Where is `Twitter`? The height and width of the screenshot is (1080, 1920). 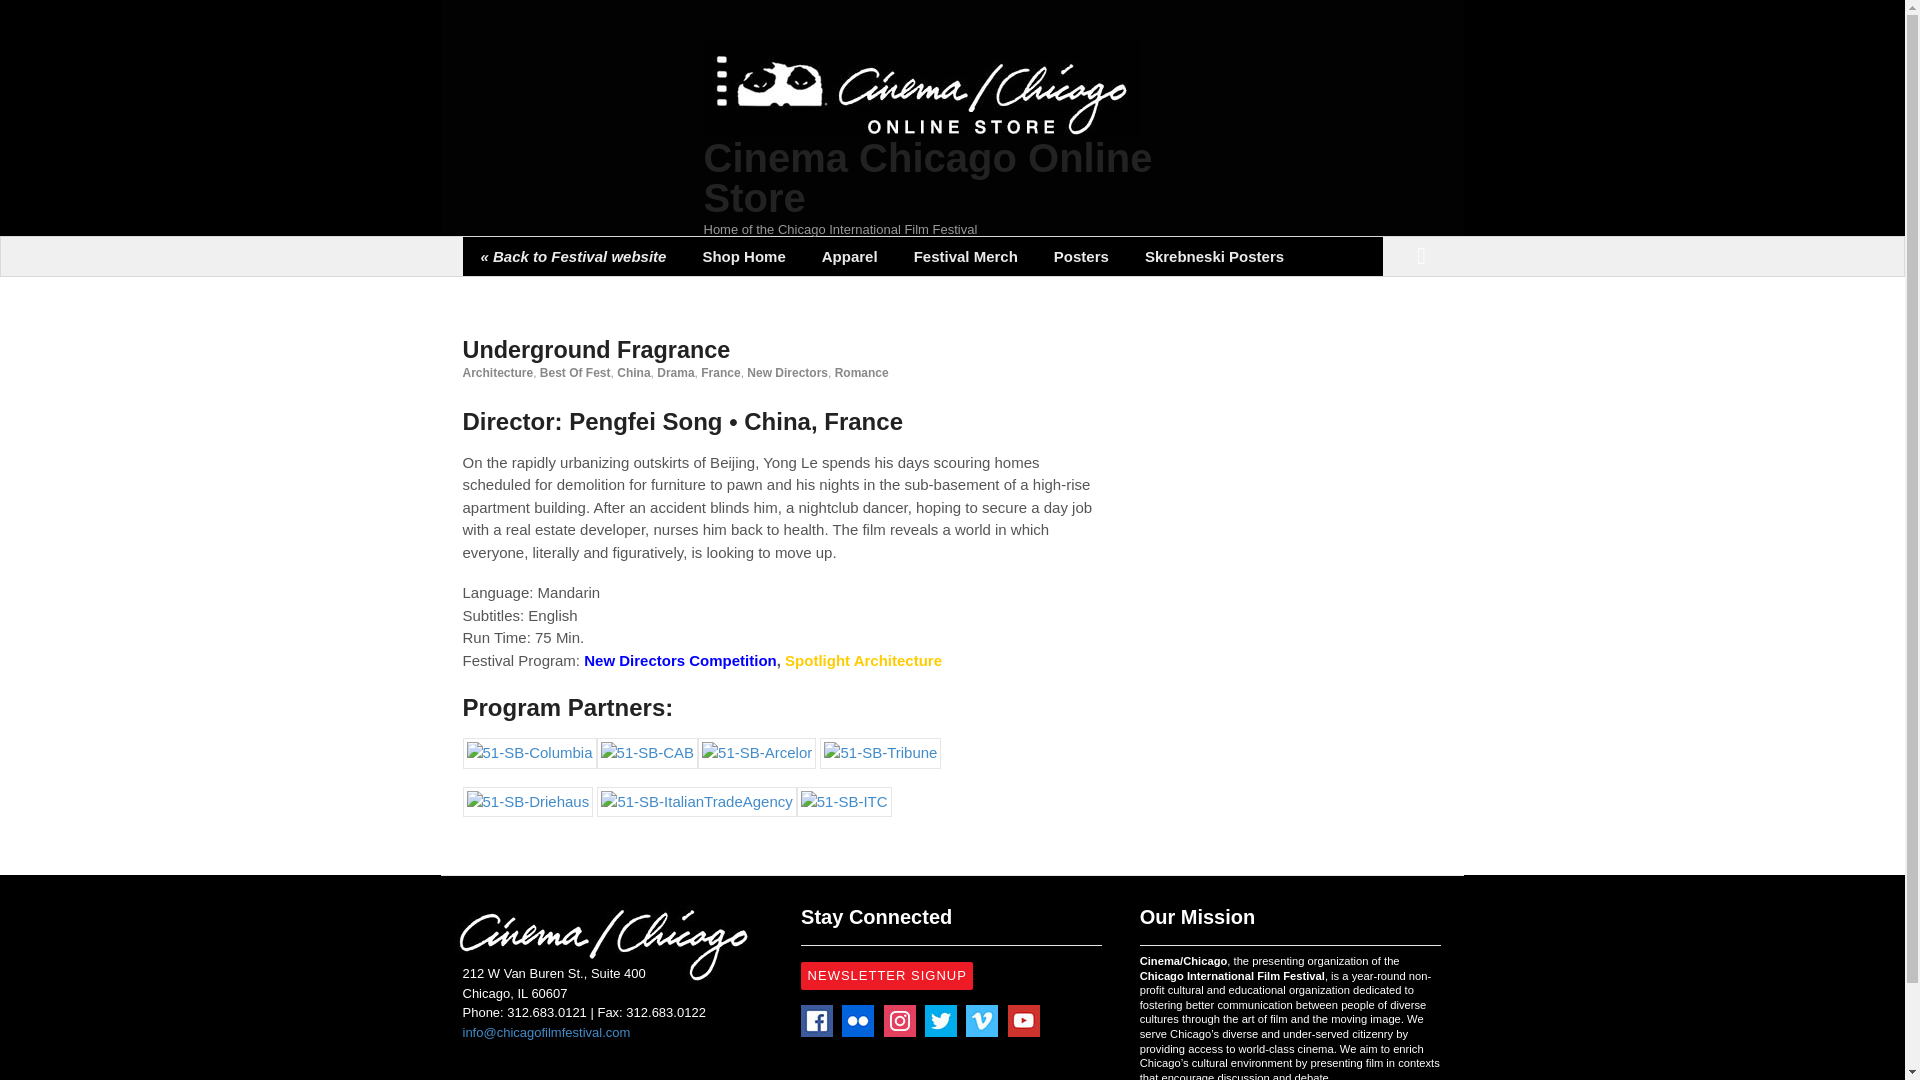
Twitter is located at coordinates (940, 1020).